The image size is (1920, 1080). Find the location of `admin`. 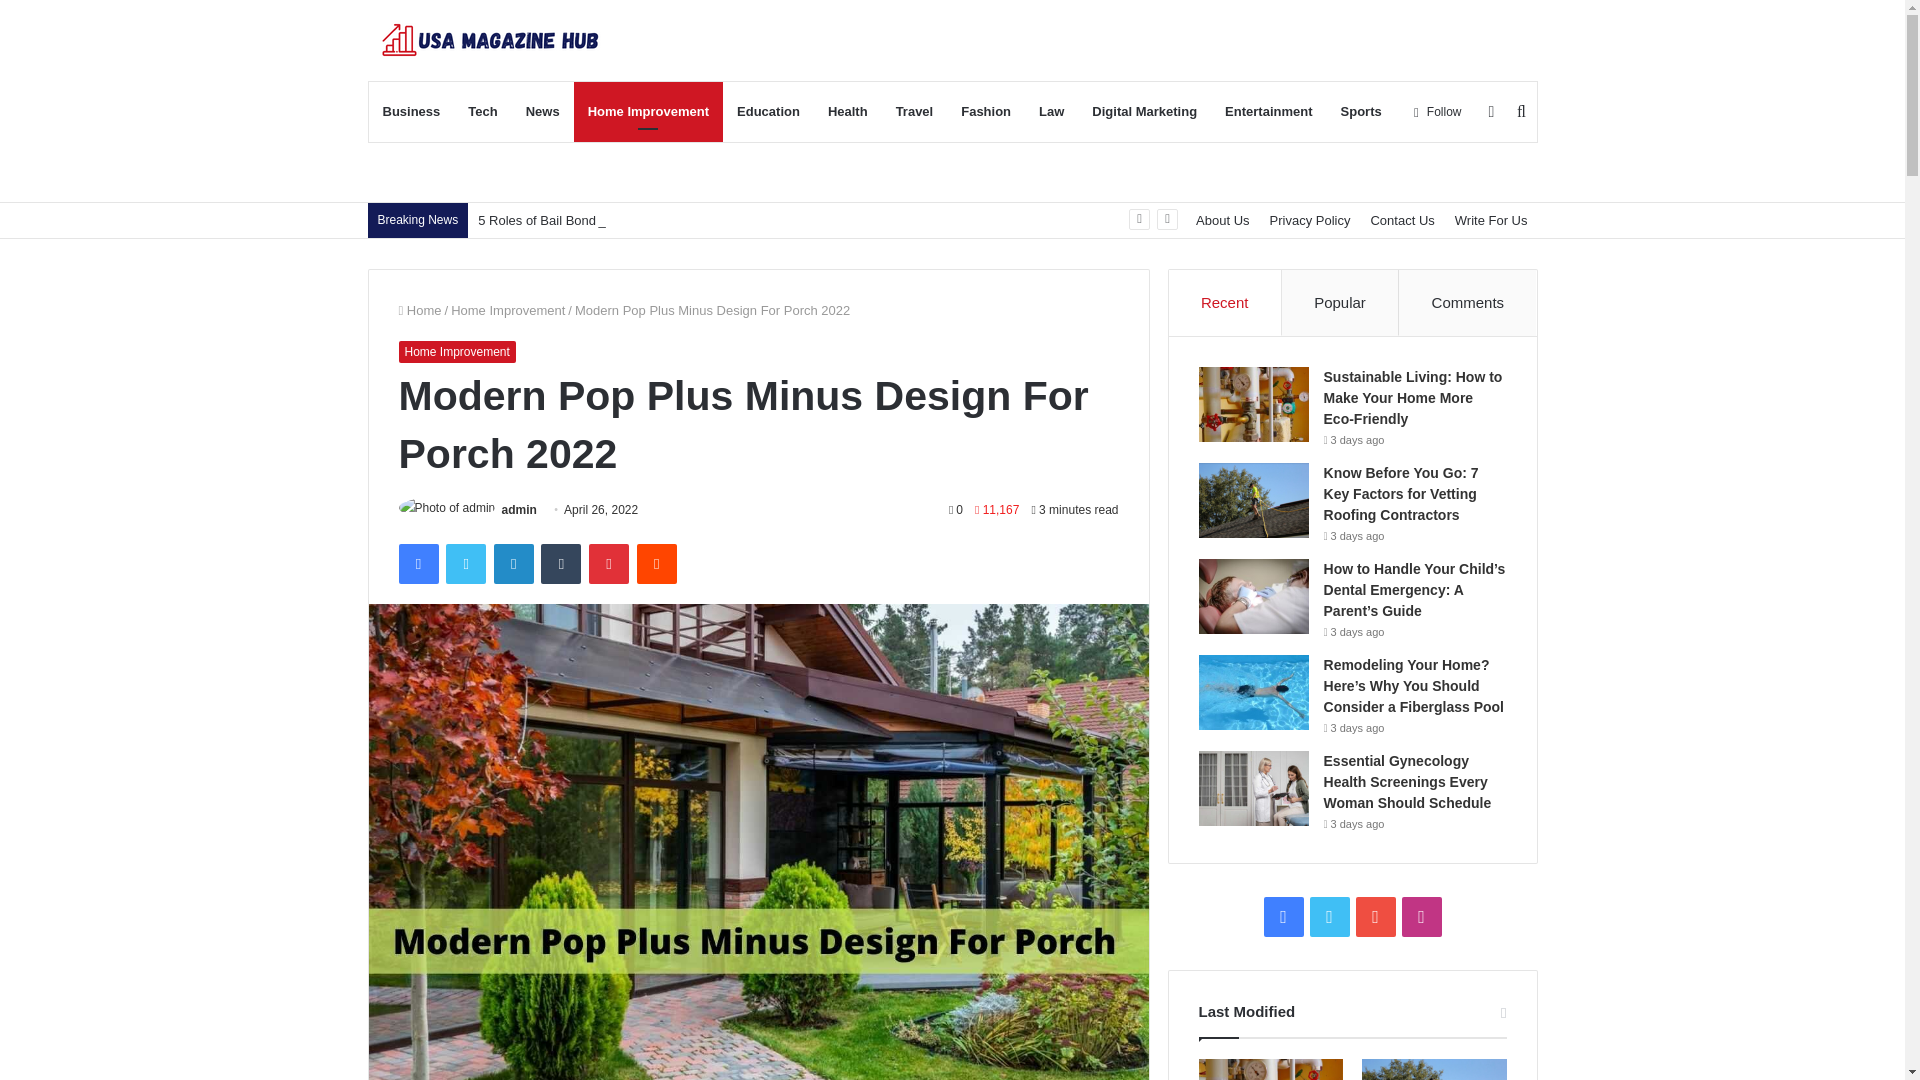

admin is located at coordinates (519, 510).